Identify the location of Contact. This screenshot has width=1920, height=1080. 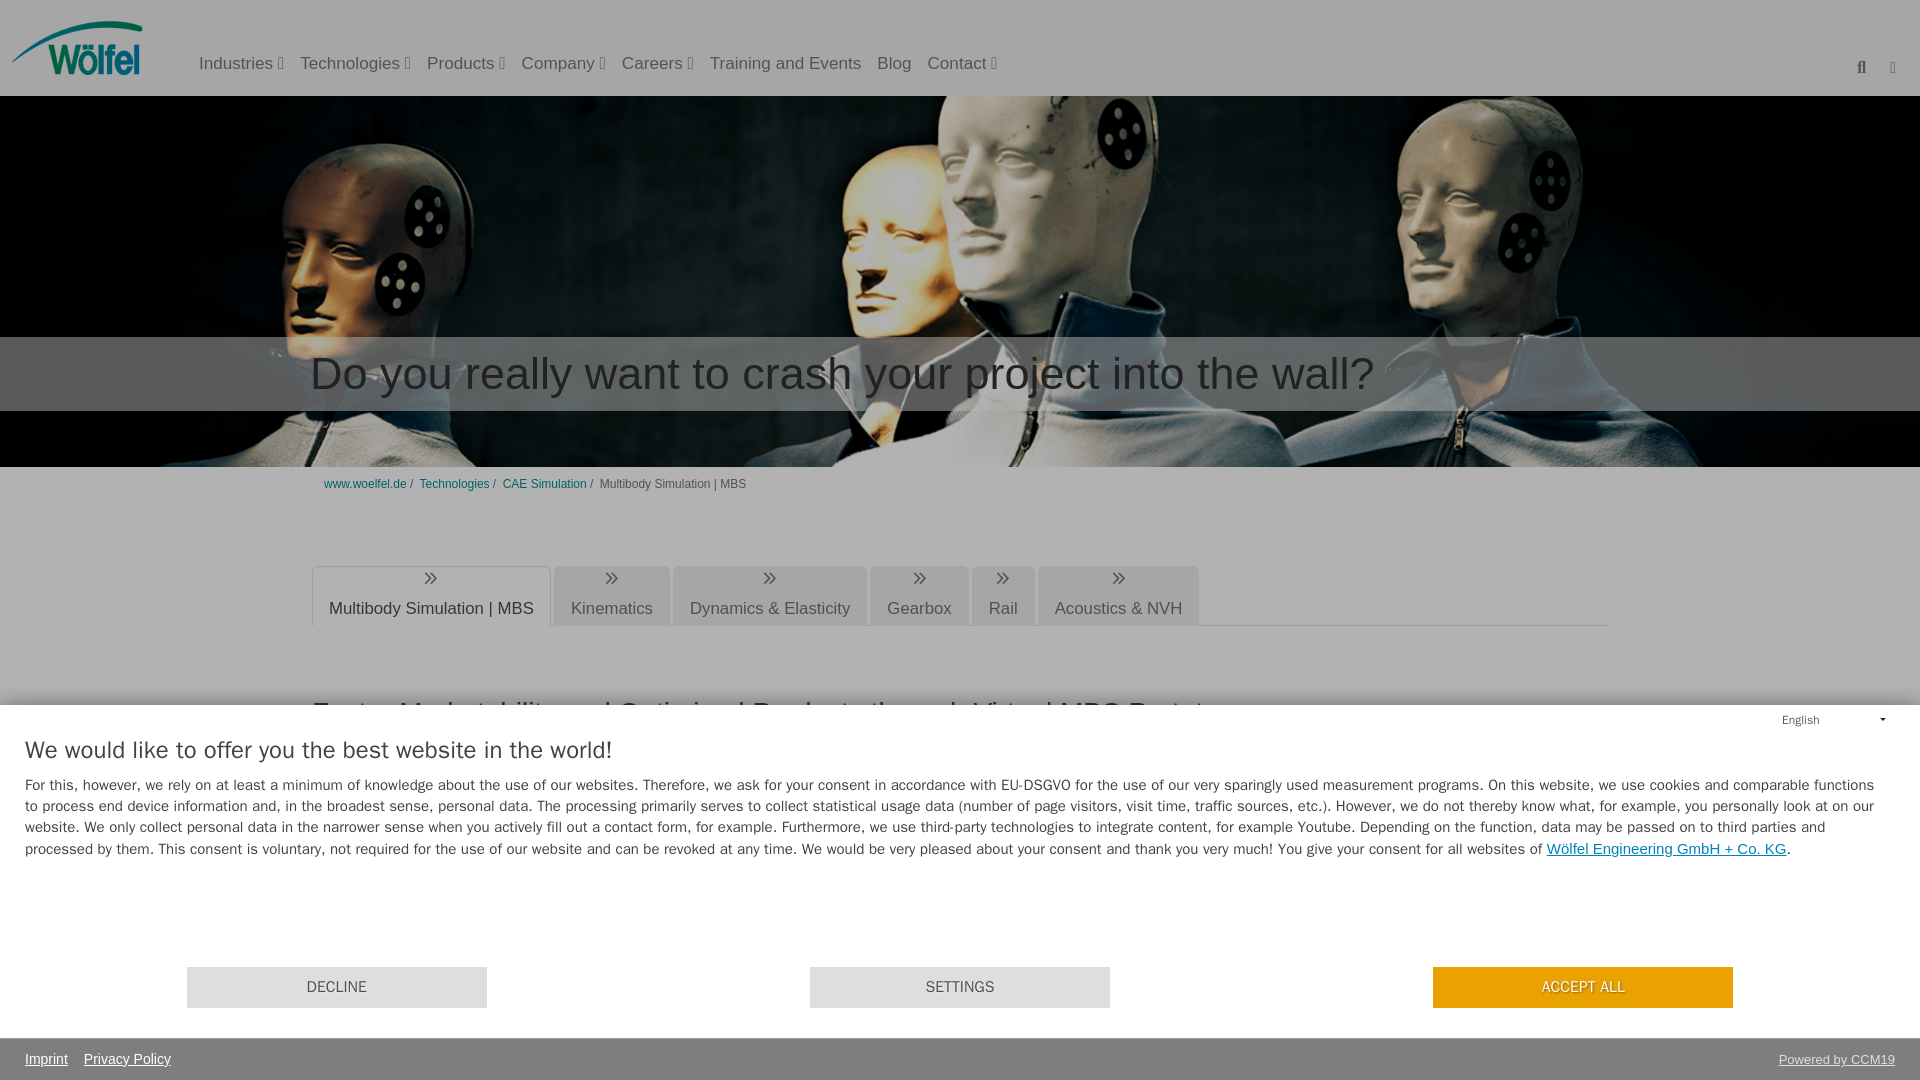
(962, 64).